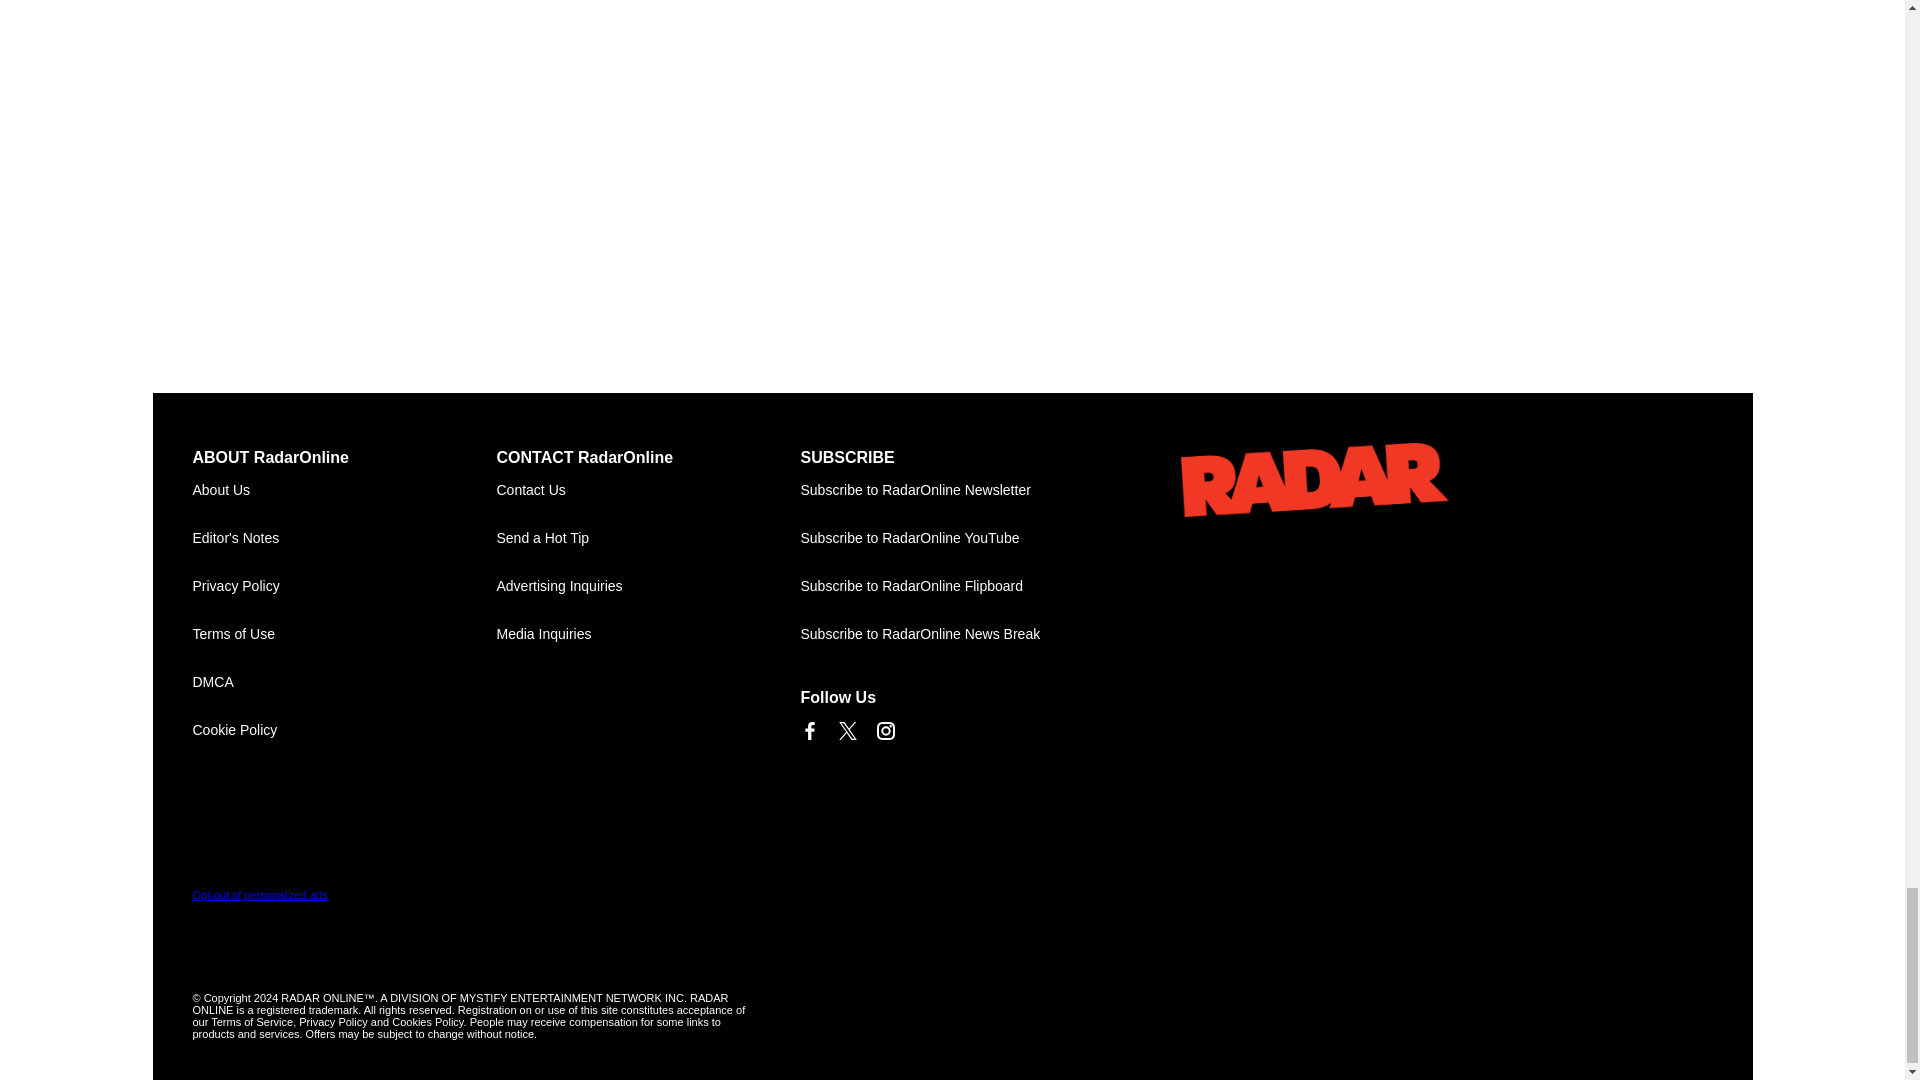 Image resolution: width=1920 pixels, height=1080 pixels. Describe the element at coordinates (344, 730) in the screenshot. I see `Cookie Policy` at that location.